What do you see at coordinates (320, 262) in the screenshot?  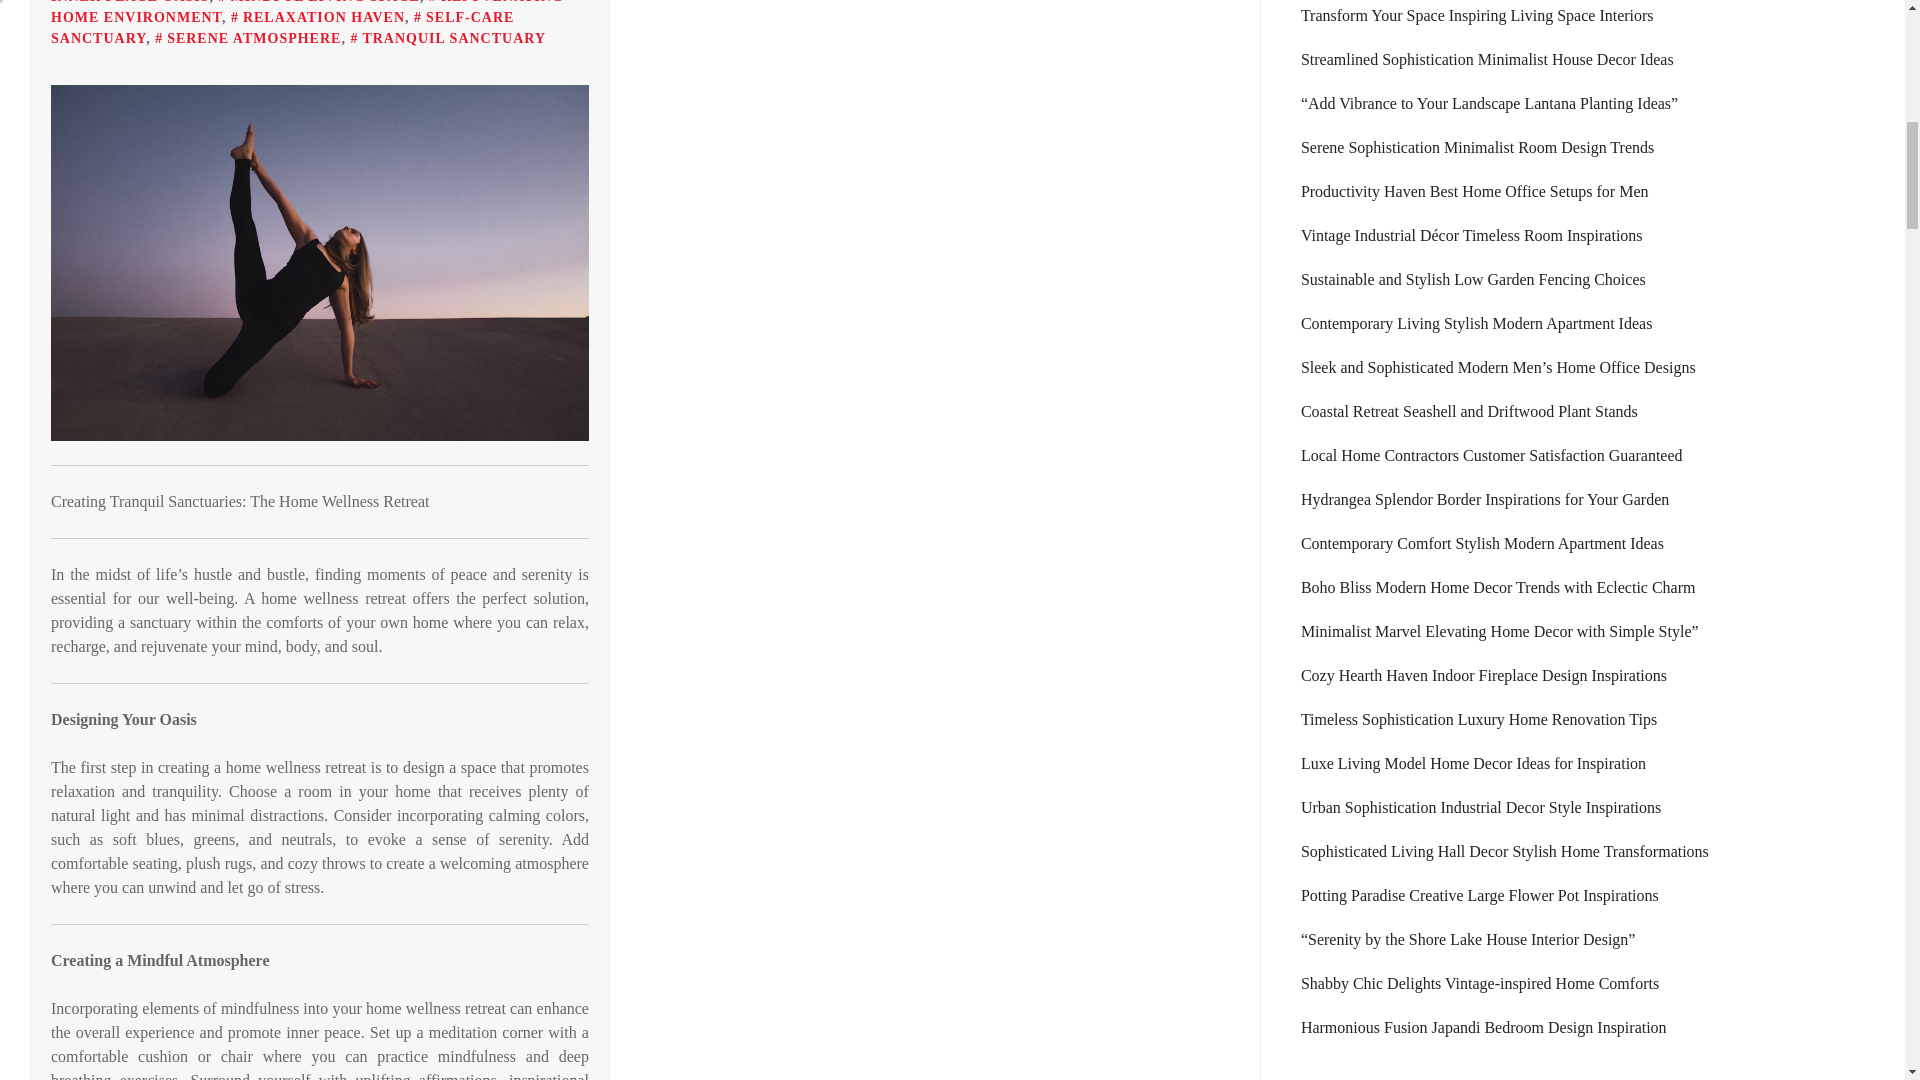 I see `Home Wellness Retreat Creating Tranquil Sanctuaries` at bounding box center [320, 262].